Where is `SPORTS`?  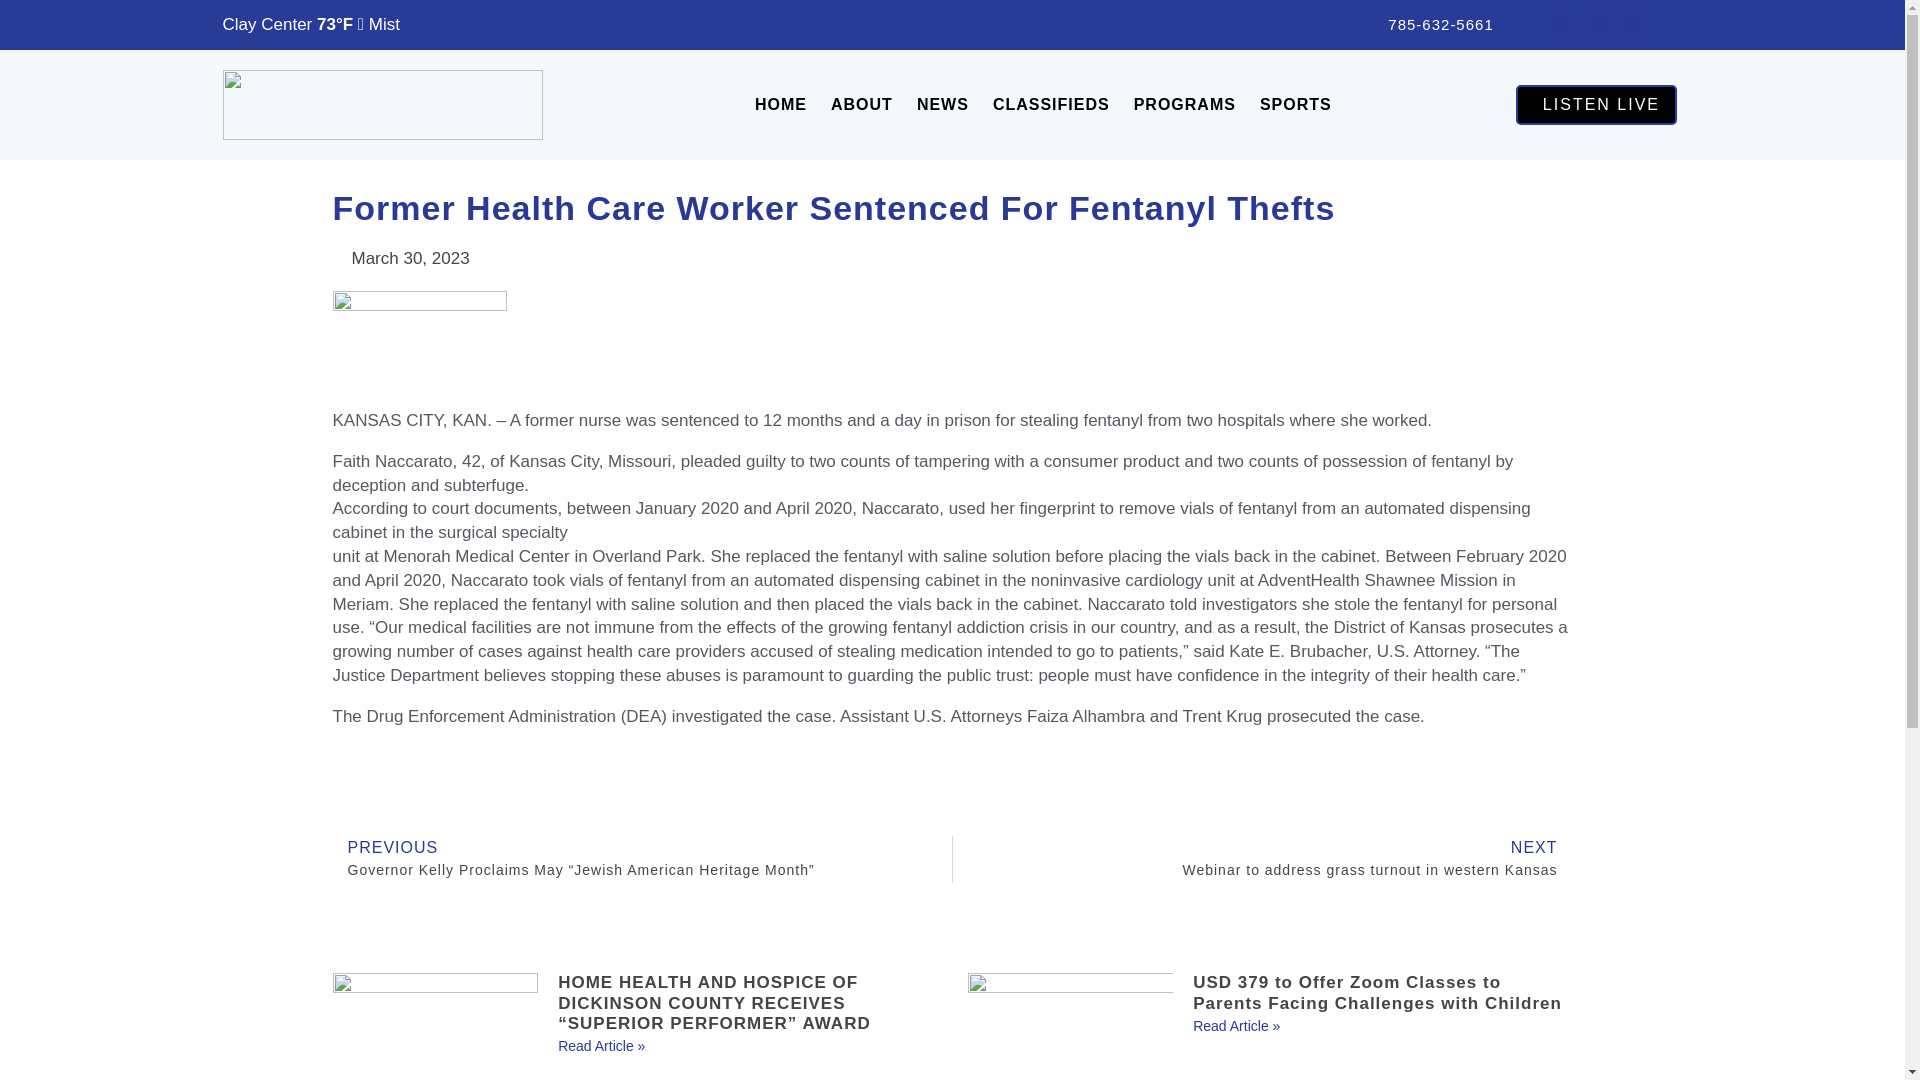 SPORTS is located at coordinates (1296, 105).